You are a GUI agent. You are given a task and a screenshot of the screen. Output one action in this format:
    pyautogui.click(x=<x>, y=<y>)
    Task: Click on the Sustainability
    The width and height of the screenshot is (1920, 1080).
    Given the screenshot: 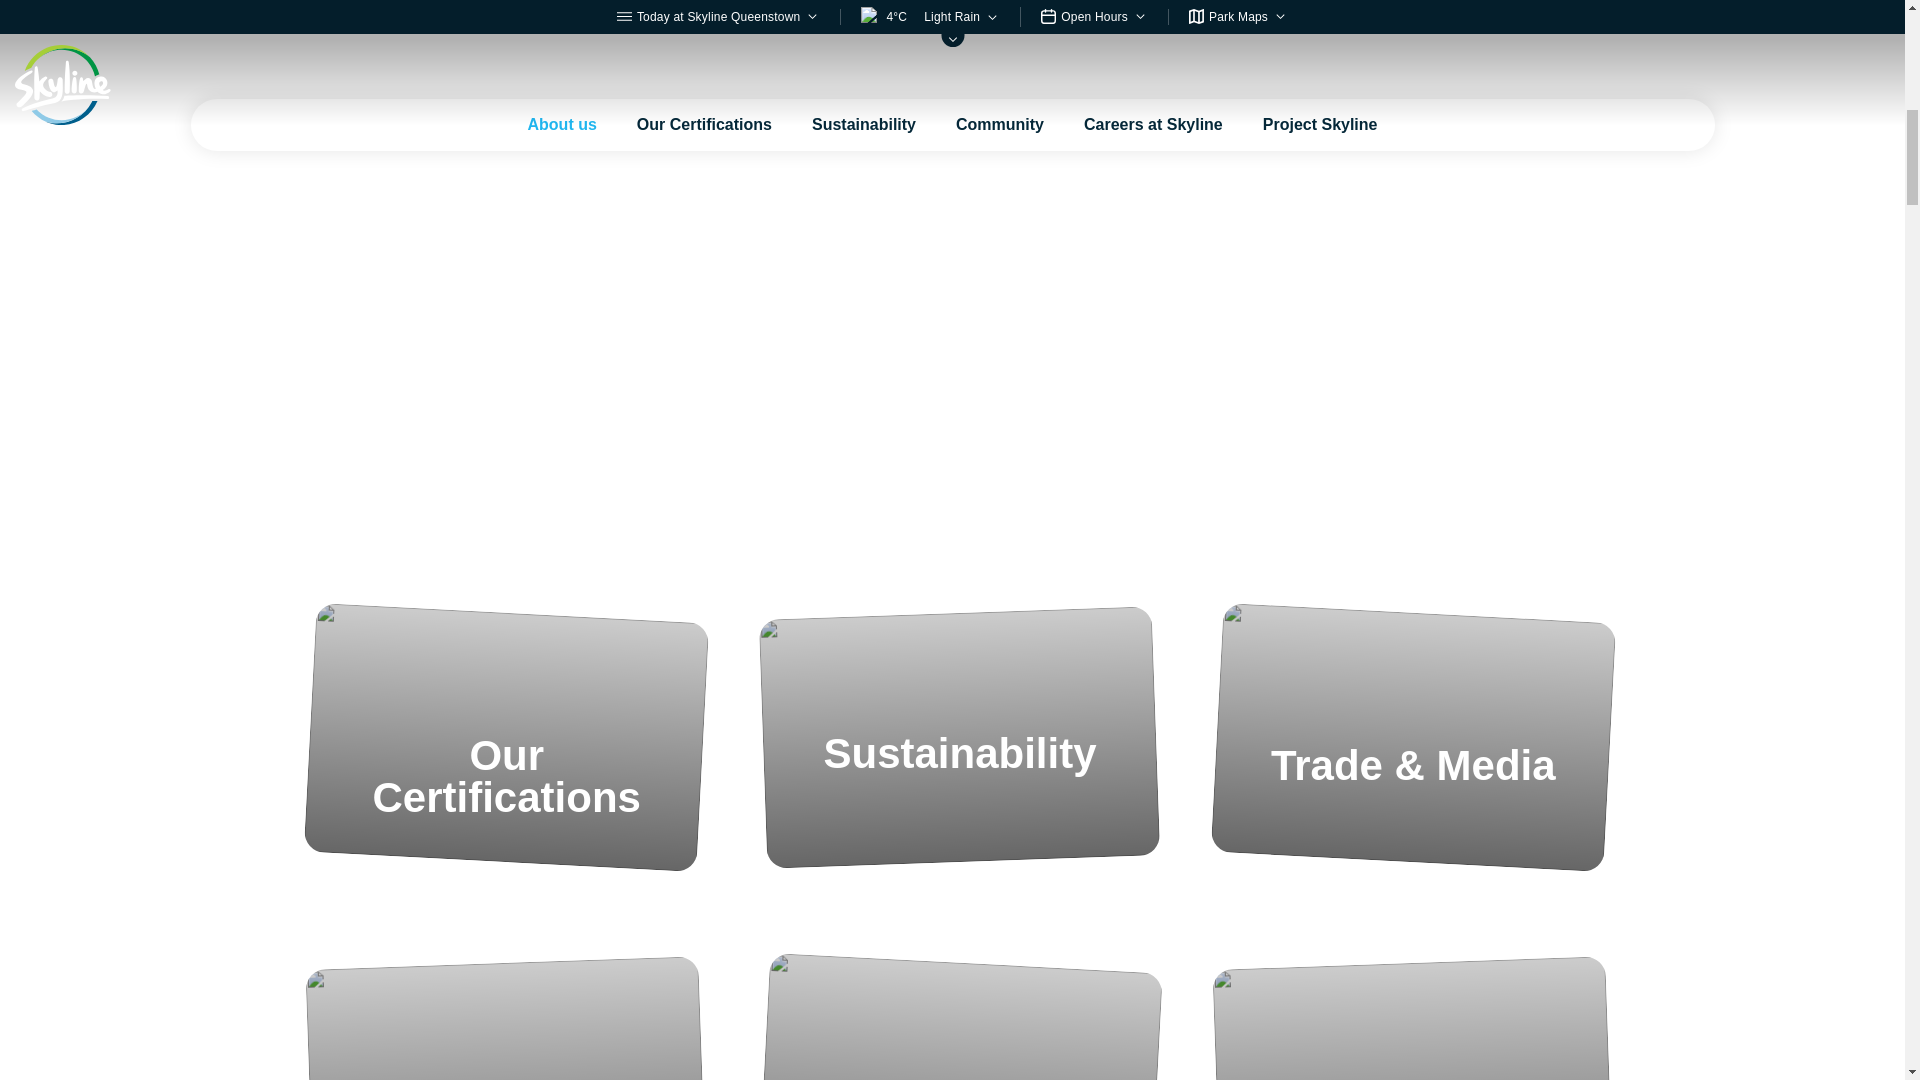 What is the action you would take?
    pyautogui.click(x=958, y=737)
    